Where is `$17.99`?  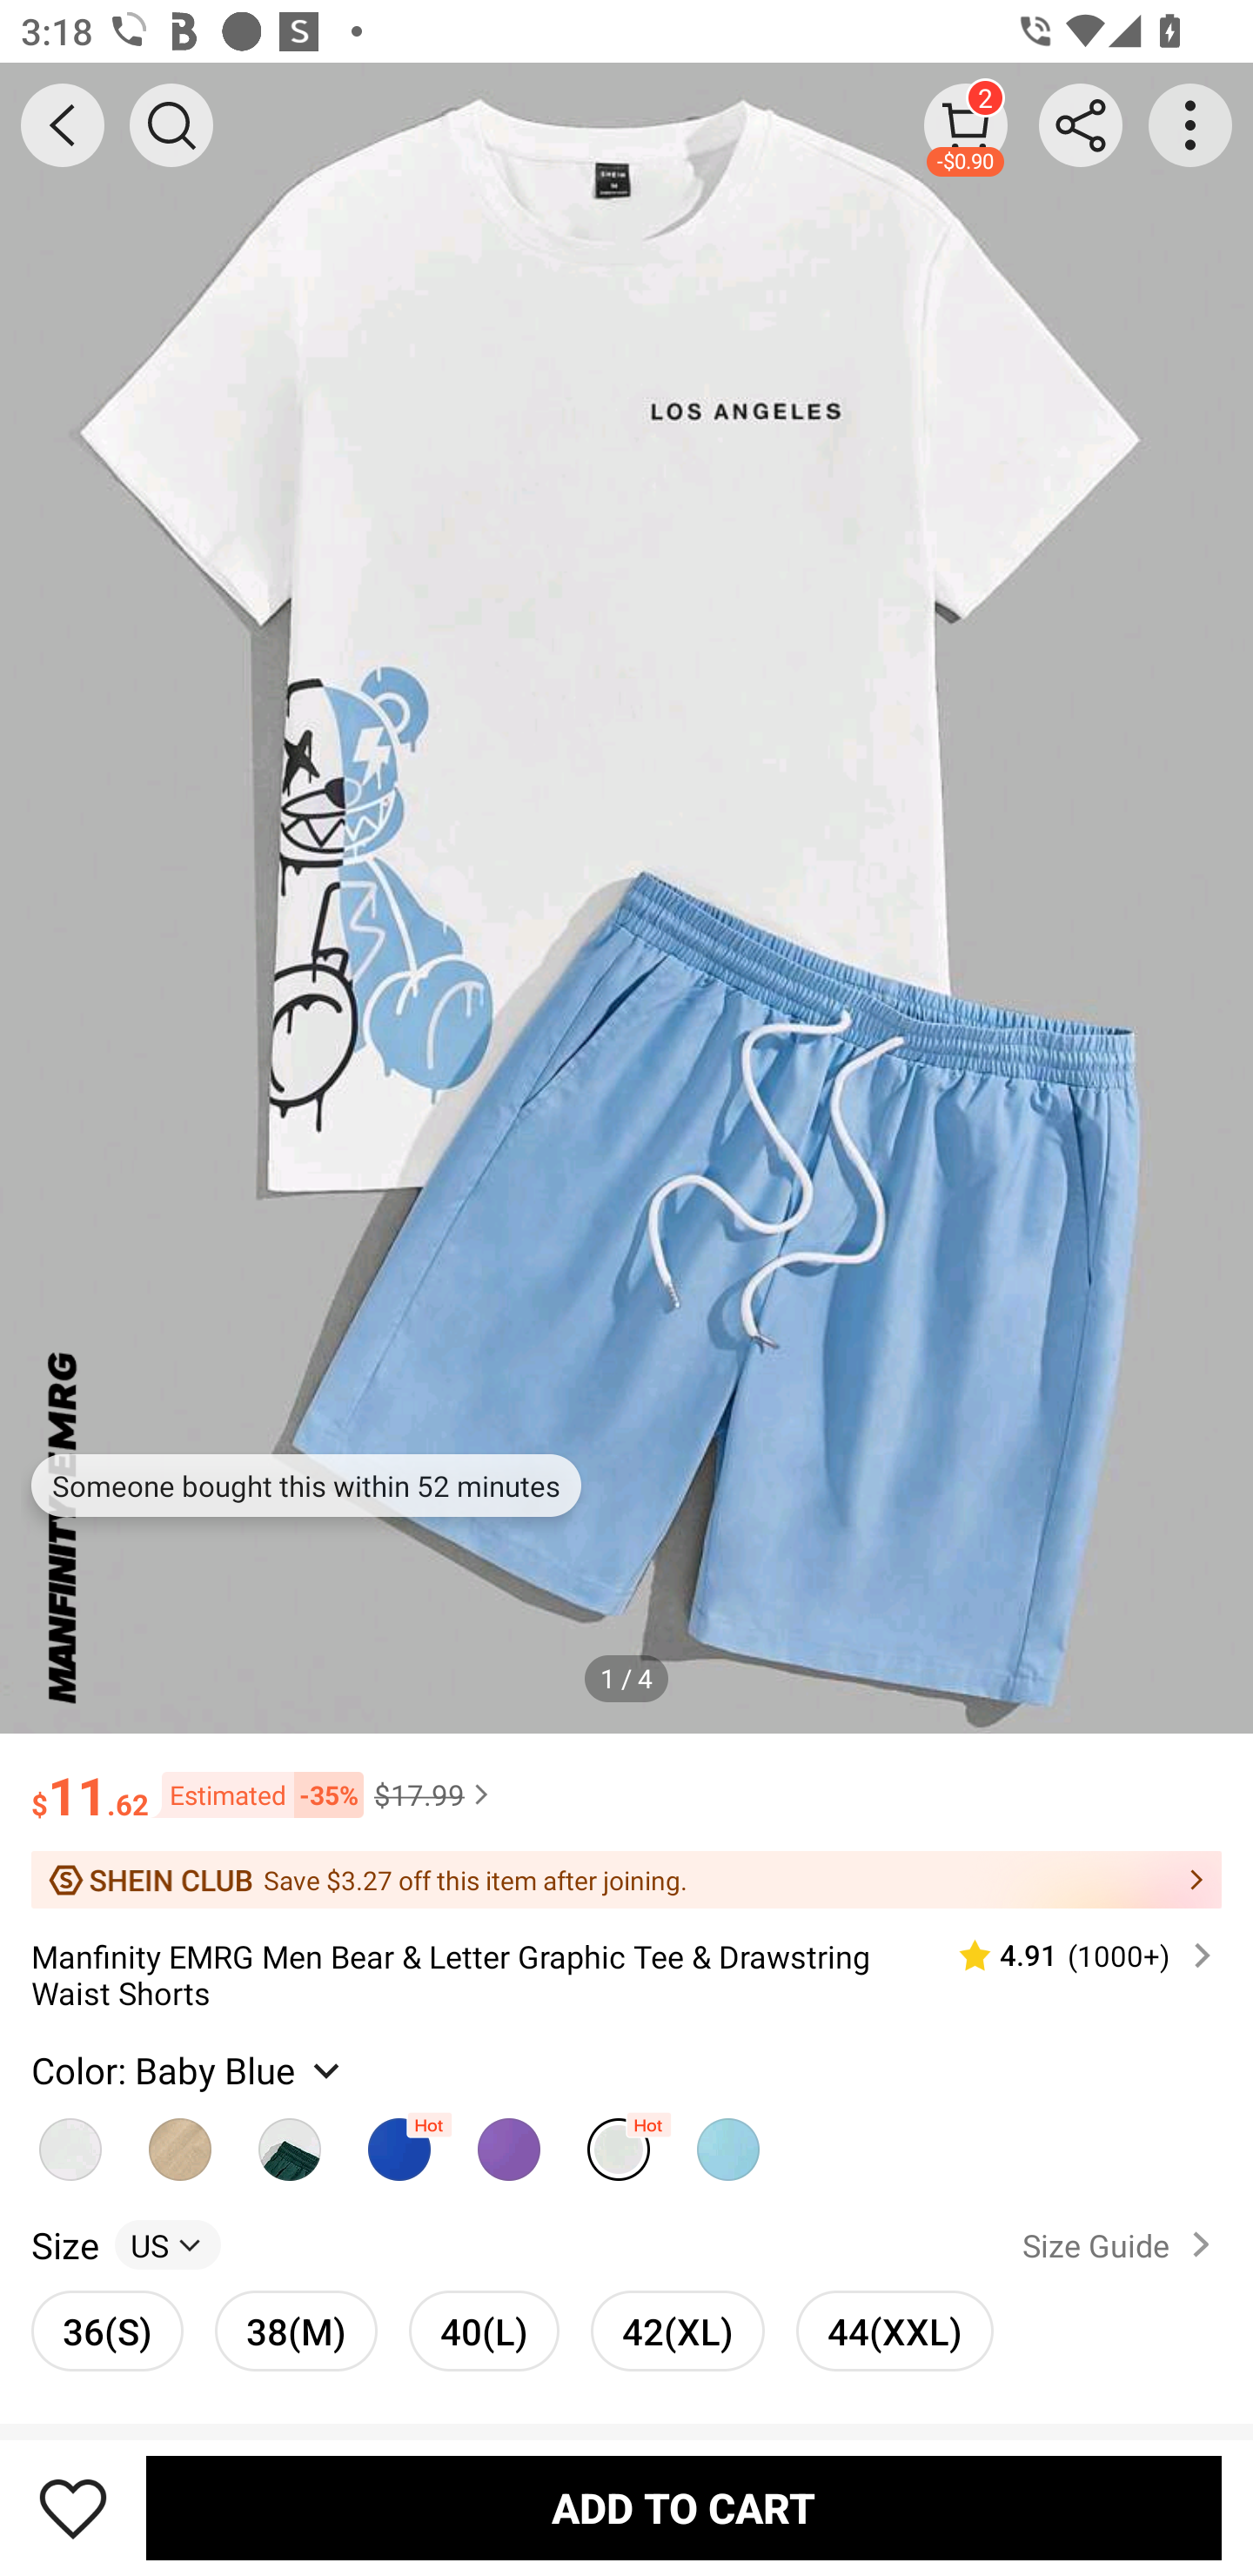
$17.99 is located at coordinates (435, 1794).